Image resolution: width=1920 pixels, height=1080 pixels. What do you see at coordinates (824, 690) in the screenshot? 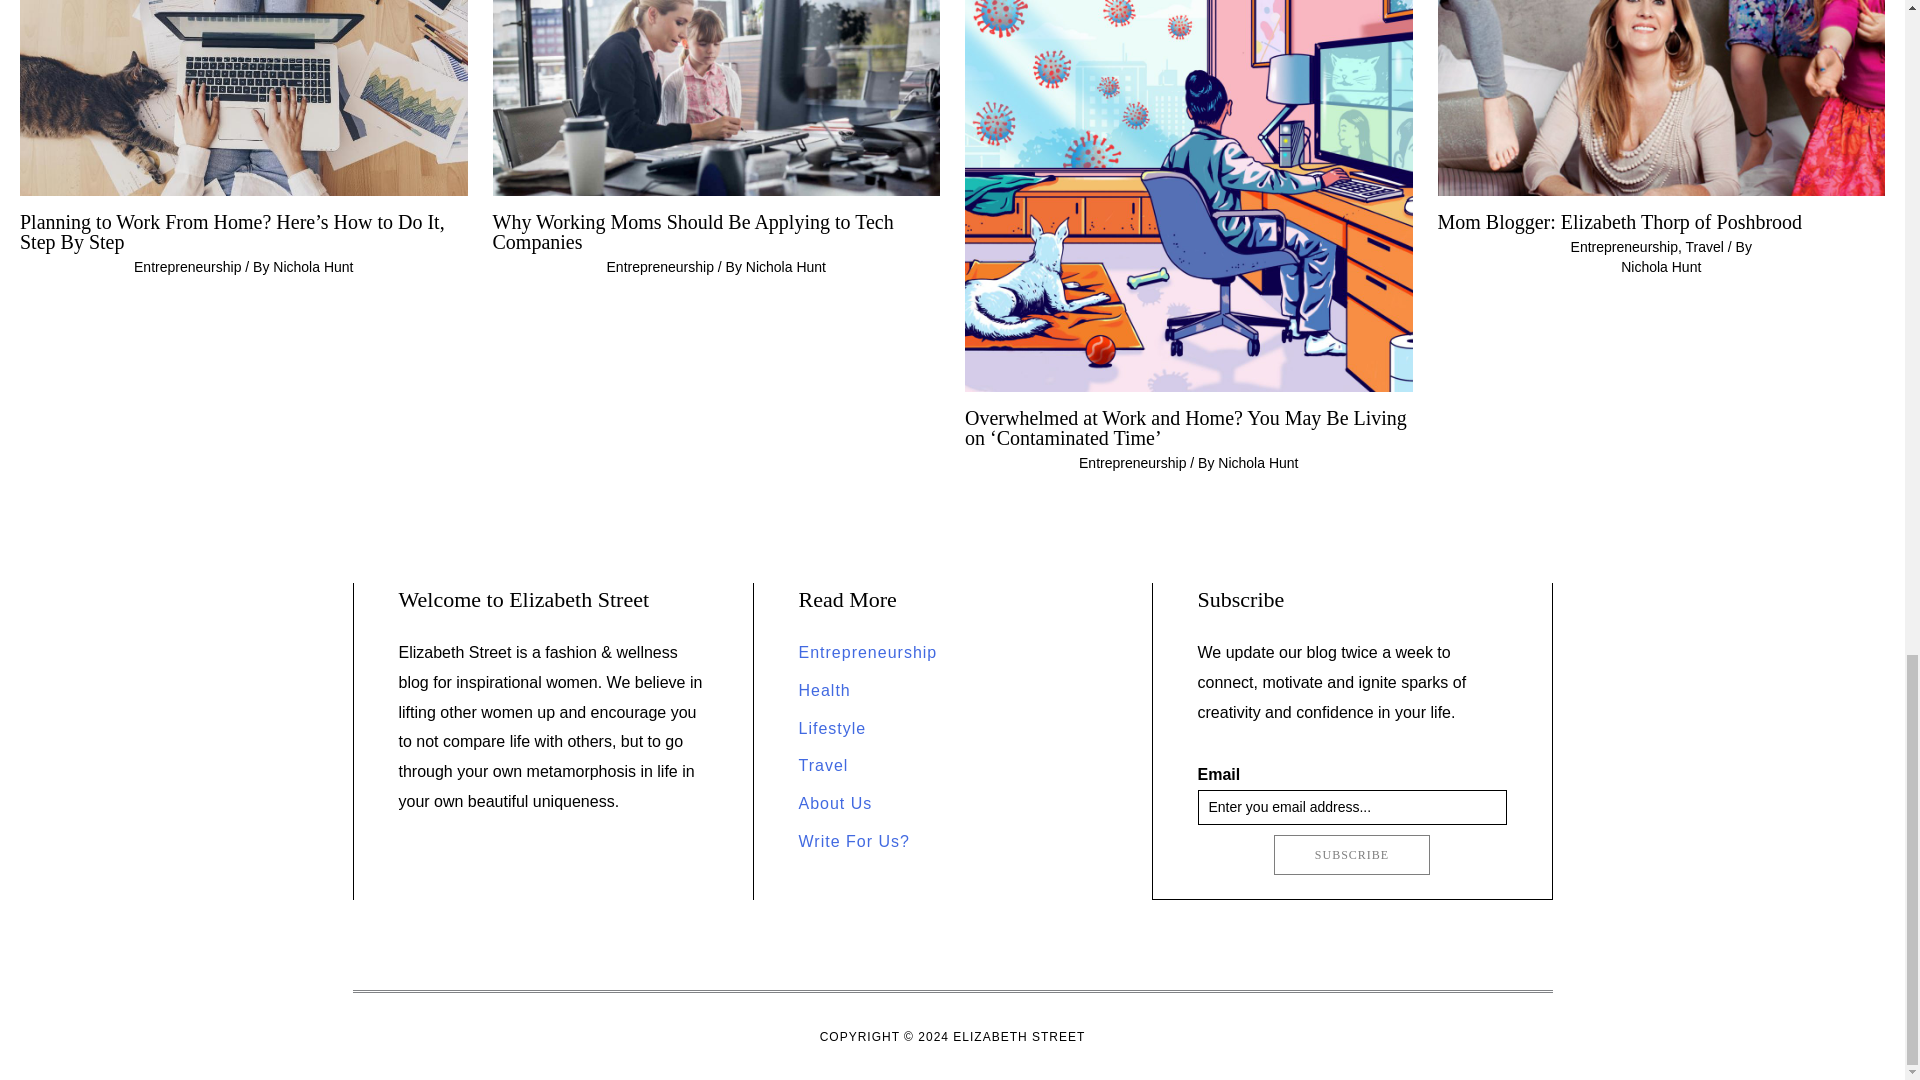
I see `Health` at bounding box center [824, 690].